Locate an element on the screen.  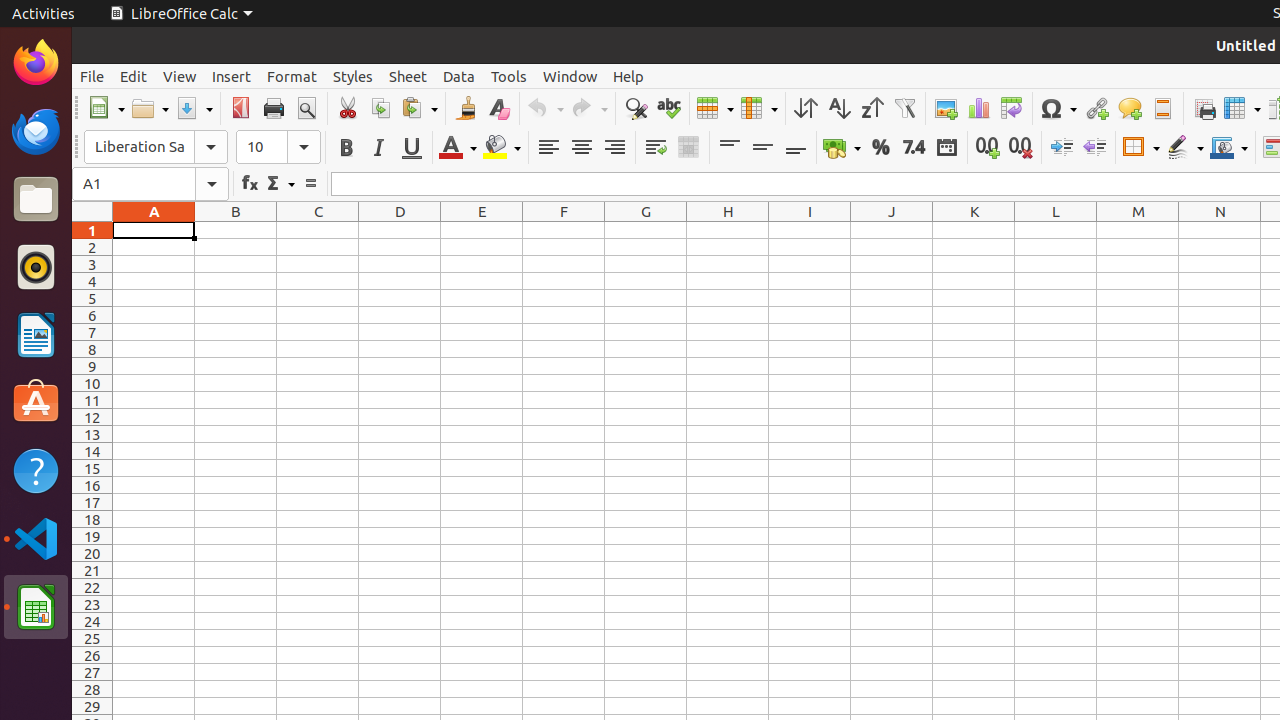
Add Decimal Place is located at coordinates (988, 148).